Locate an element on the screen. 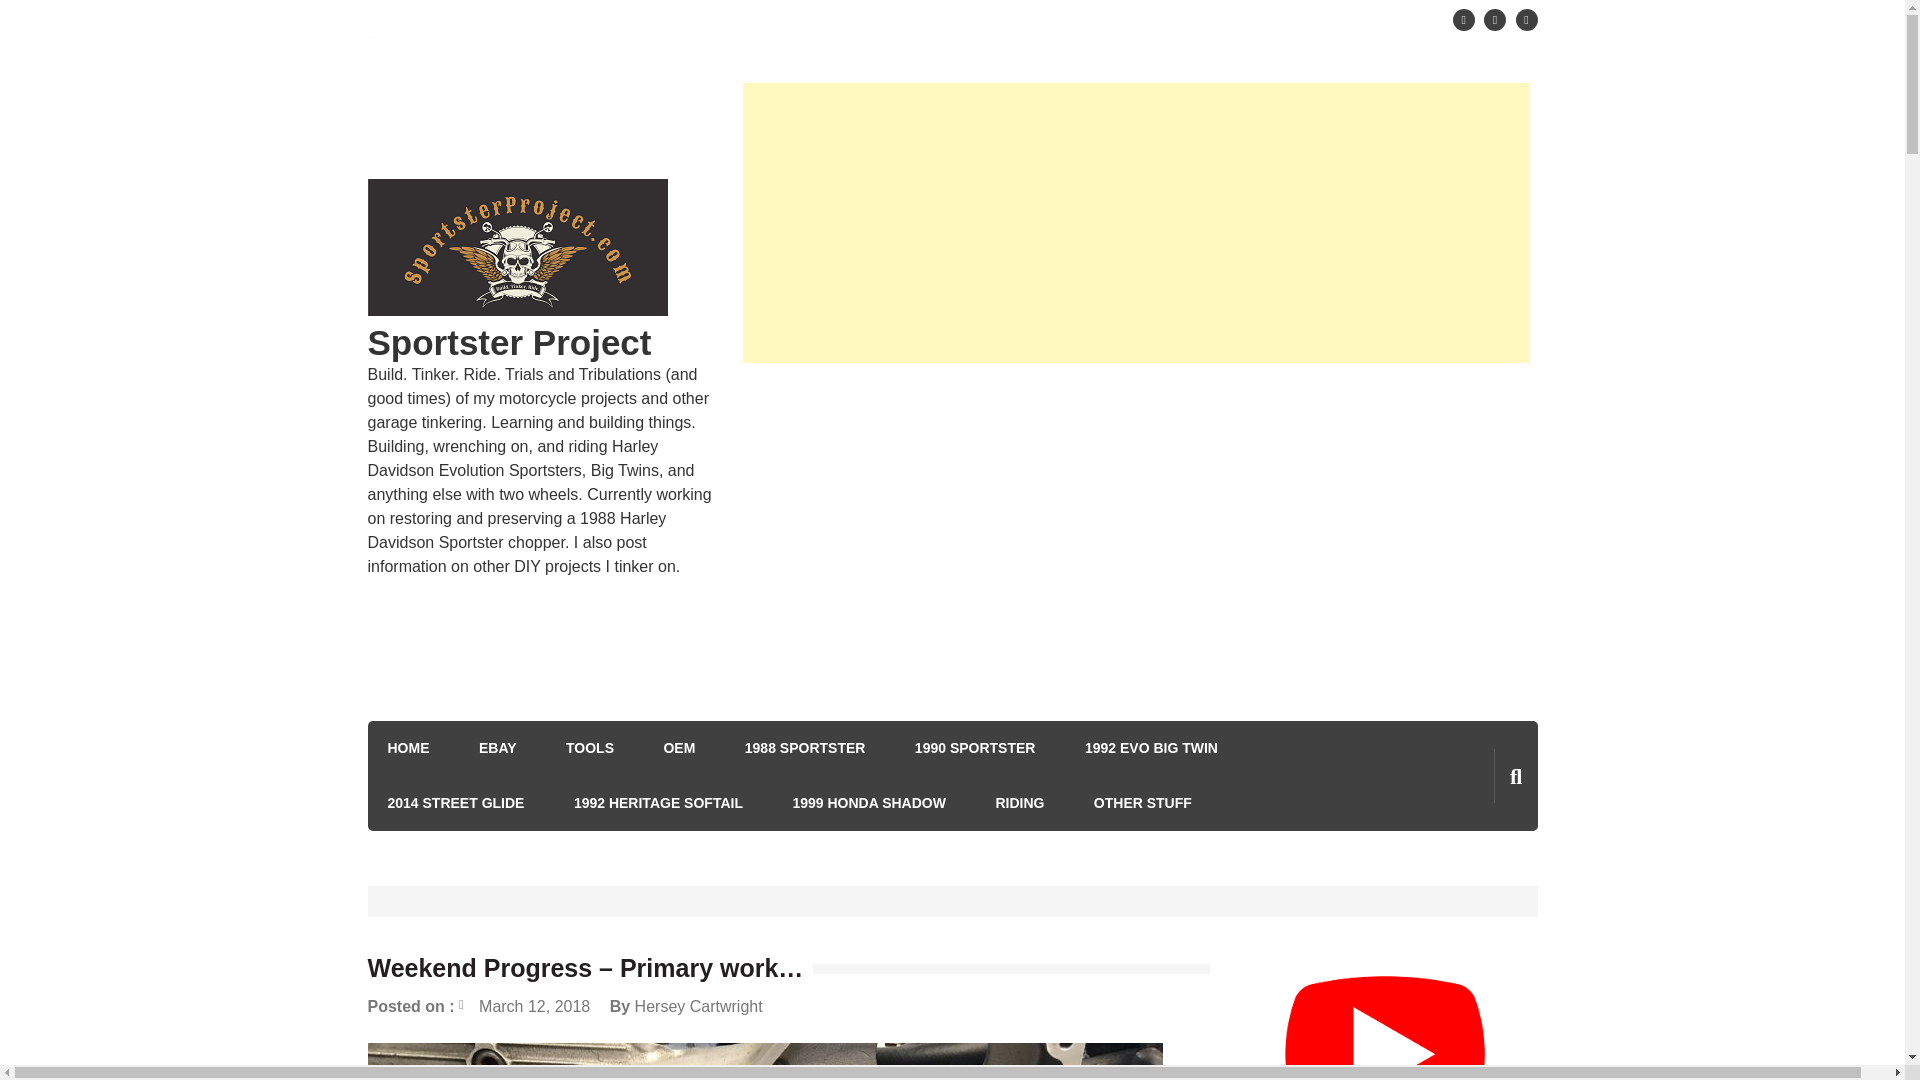  Sportster Project is located at coordinates (510, 342).